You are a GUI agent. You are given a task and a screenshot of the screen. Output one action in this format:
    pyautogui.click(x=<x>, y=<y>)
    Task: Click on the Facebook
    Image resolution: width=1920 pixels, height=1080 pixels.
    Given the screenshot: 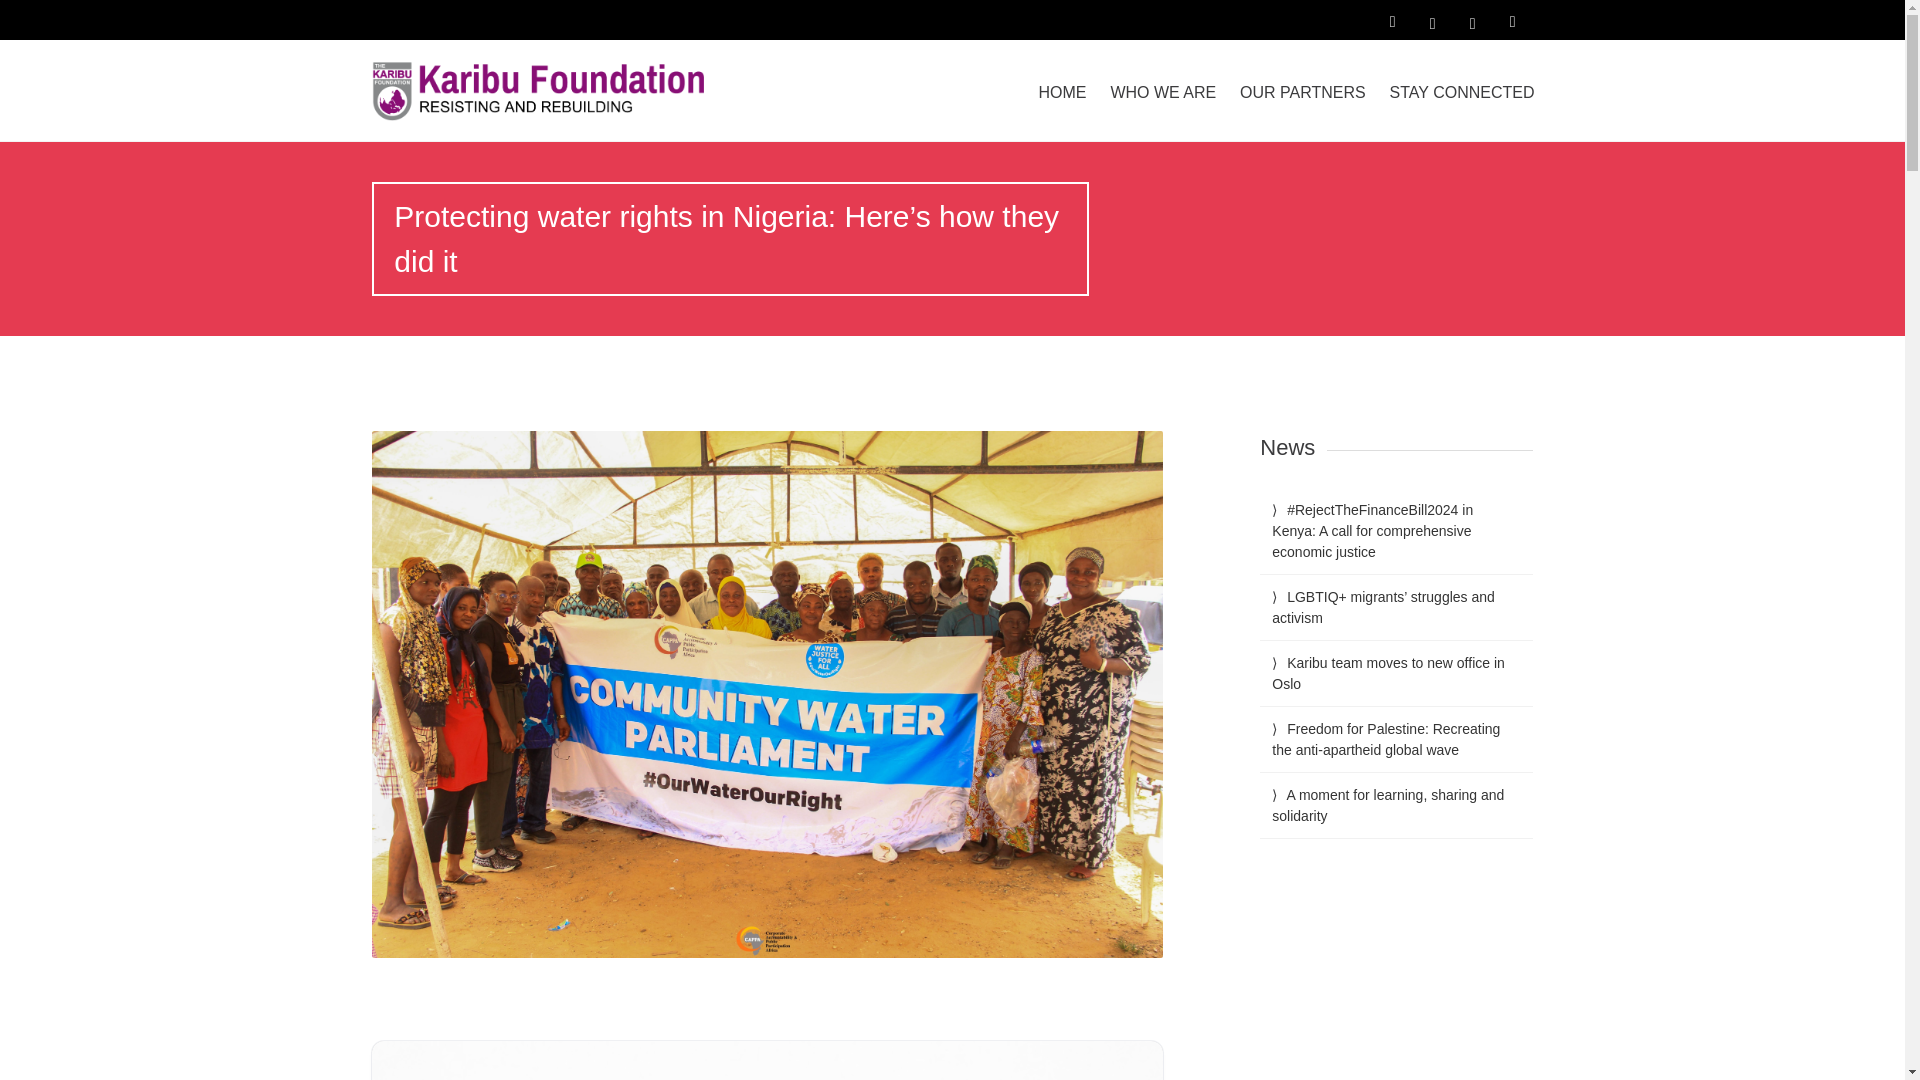 What is the action you would take?
    pyautogui.click(x=1433, y=20)
    